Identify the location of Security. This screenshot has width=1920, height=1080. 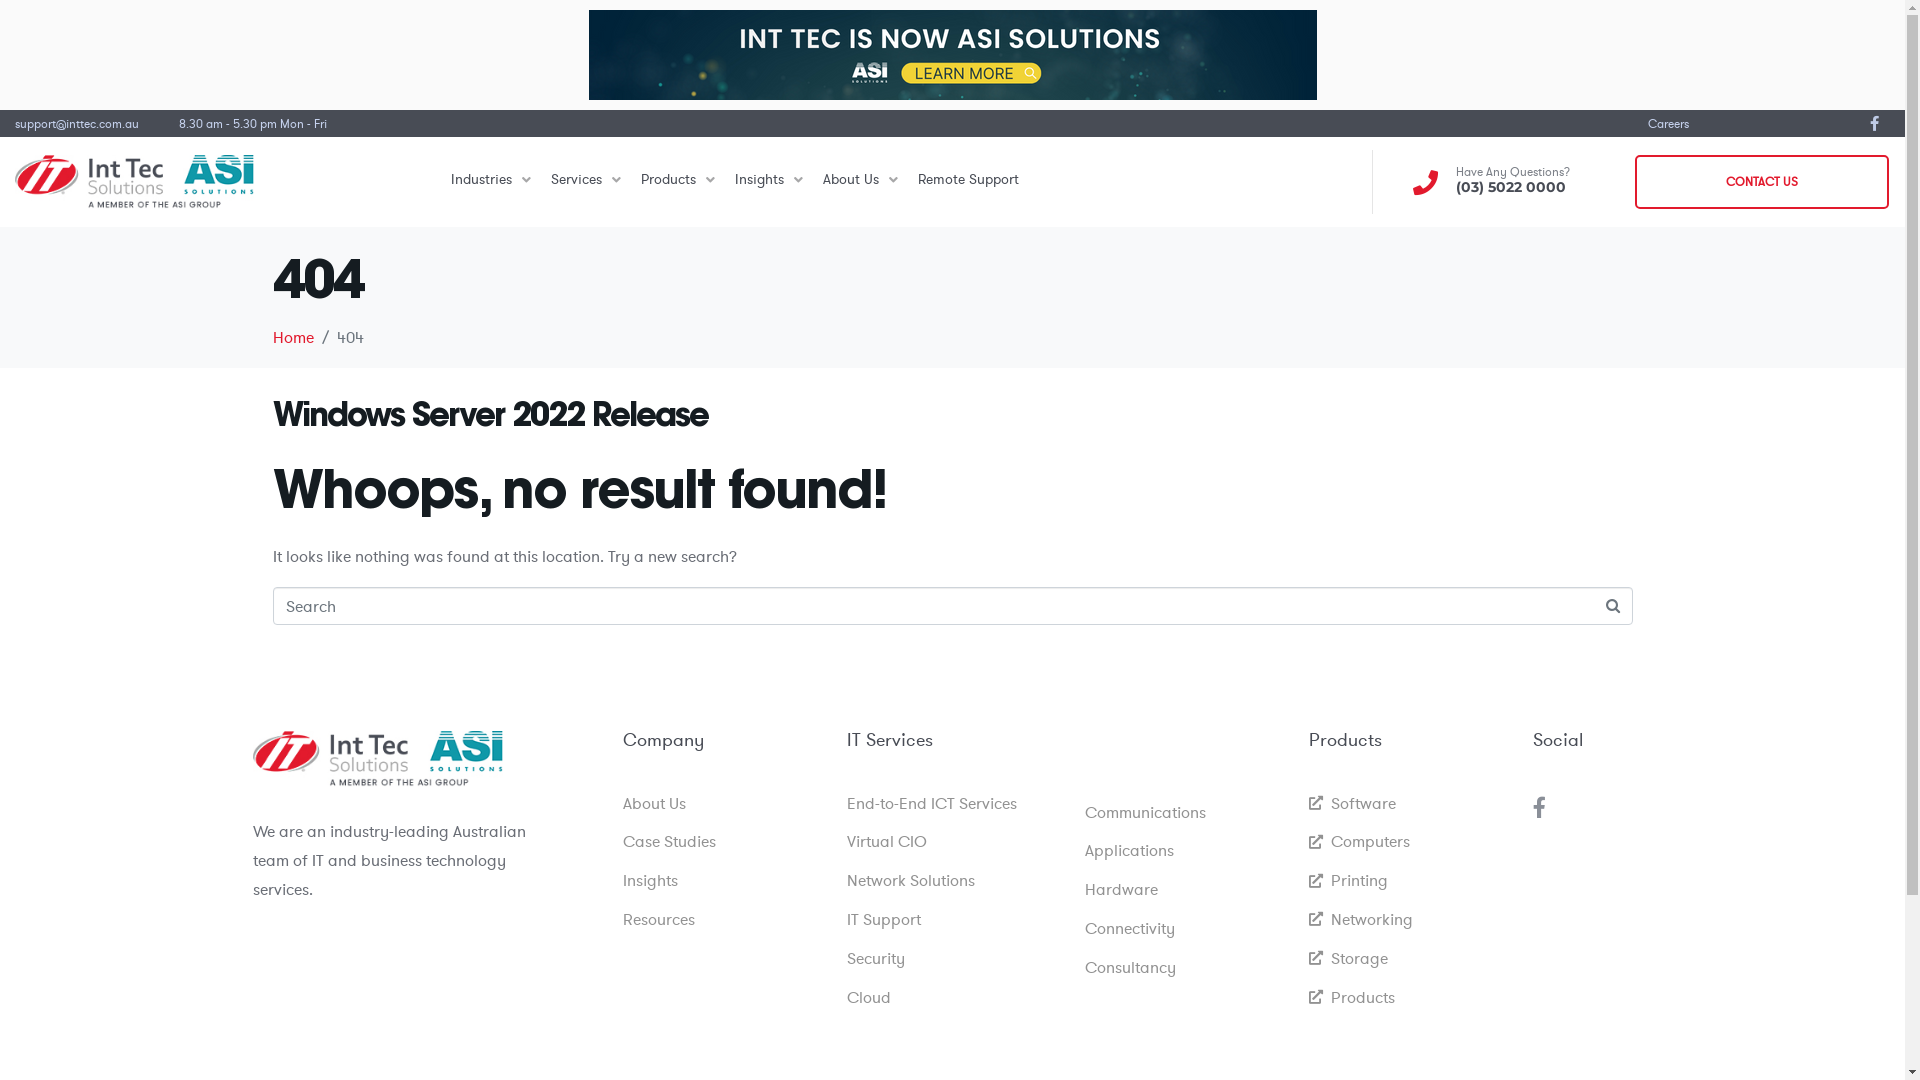
(955, 958).